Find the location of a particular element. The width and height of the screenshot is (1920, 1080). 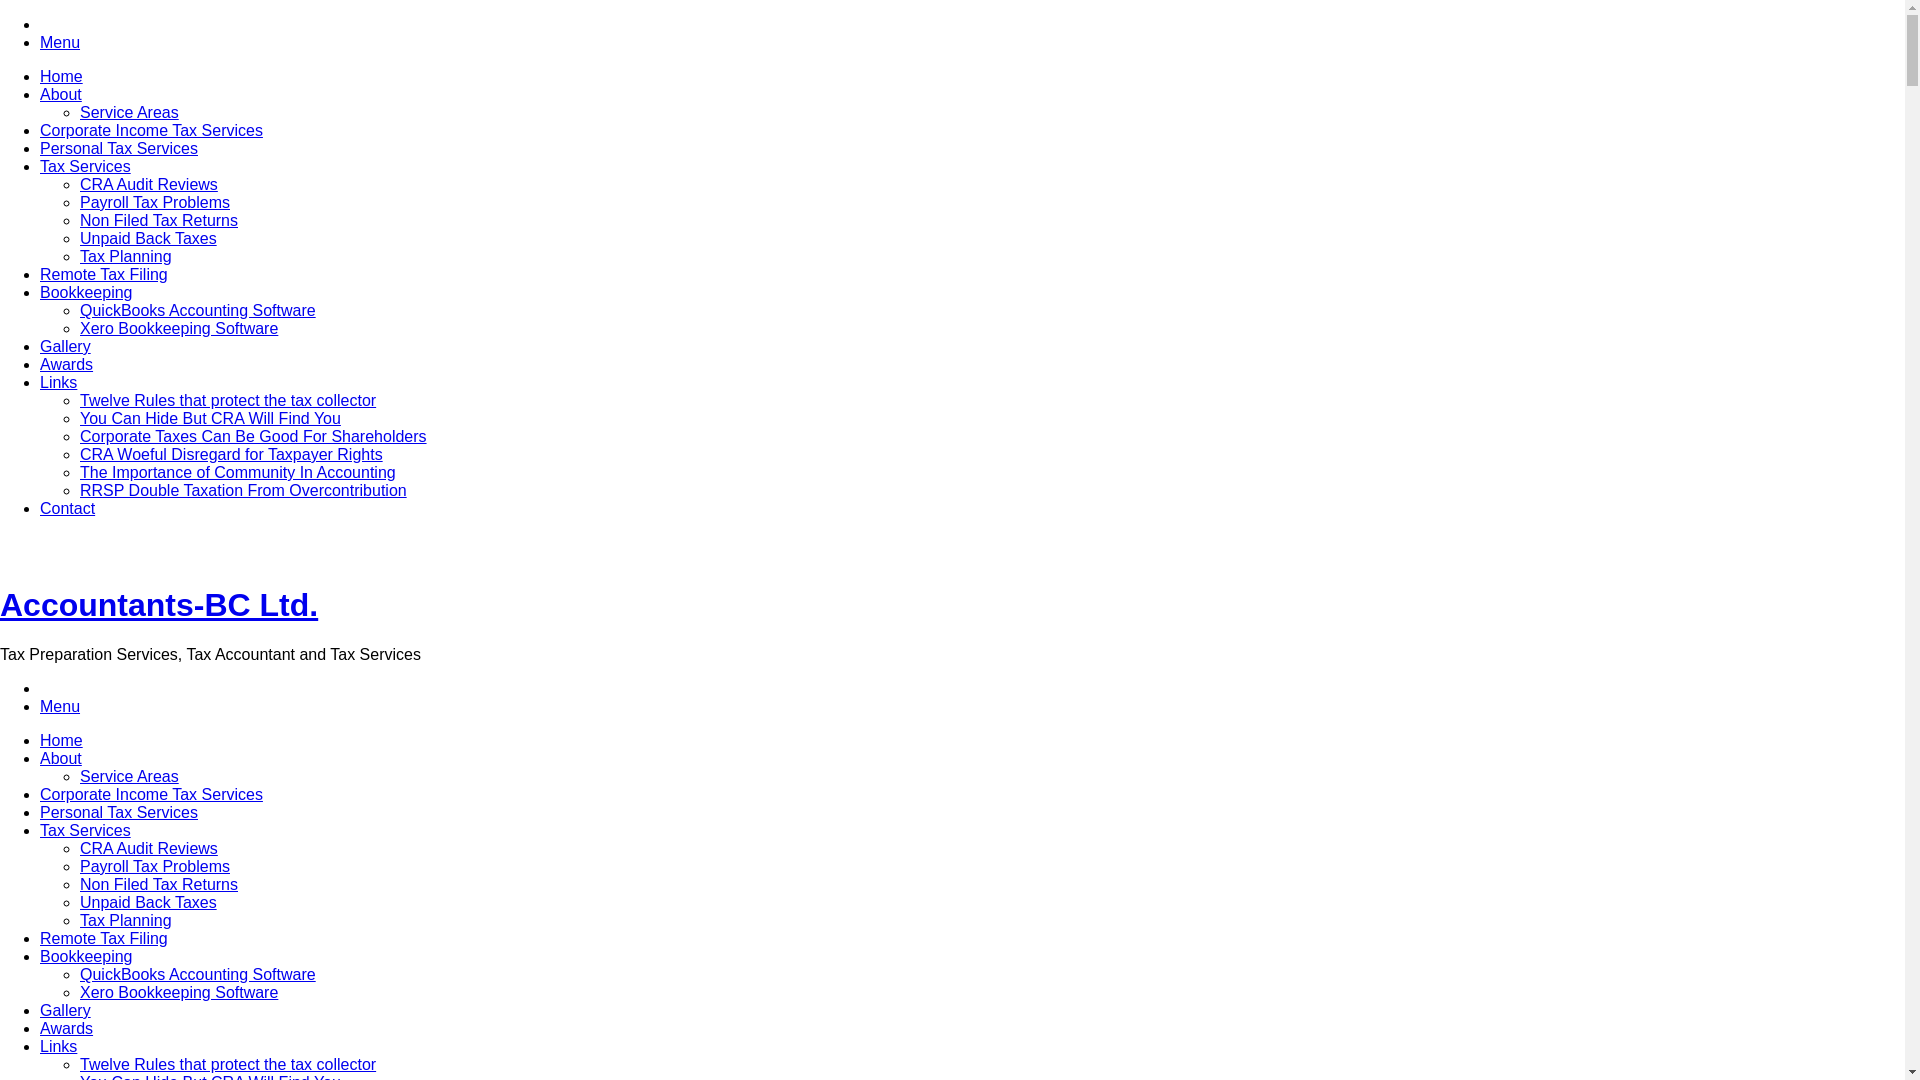

Unpaid Back Taxes is located at coordinates (148, 902).